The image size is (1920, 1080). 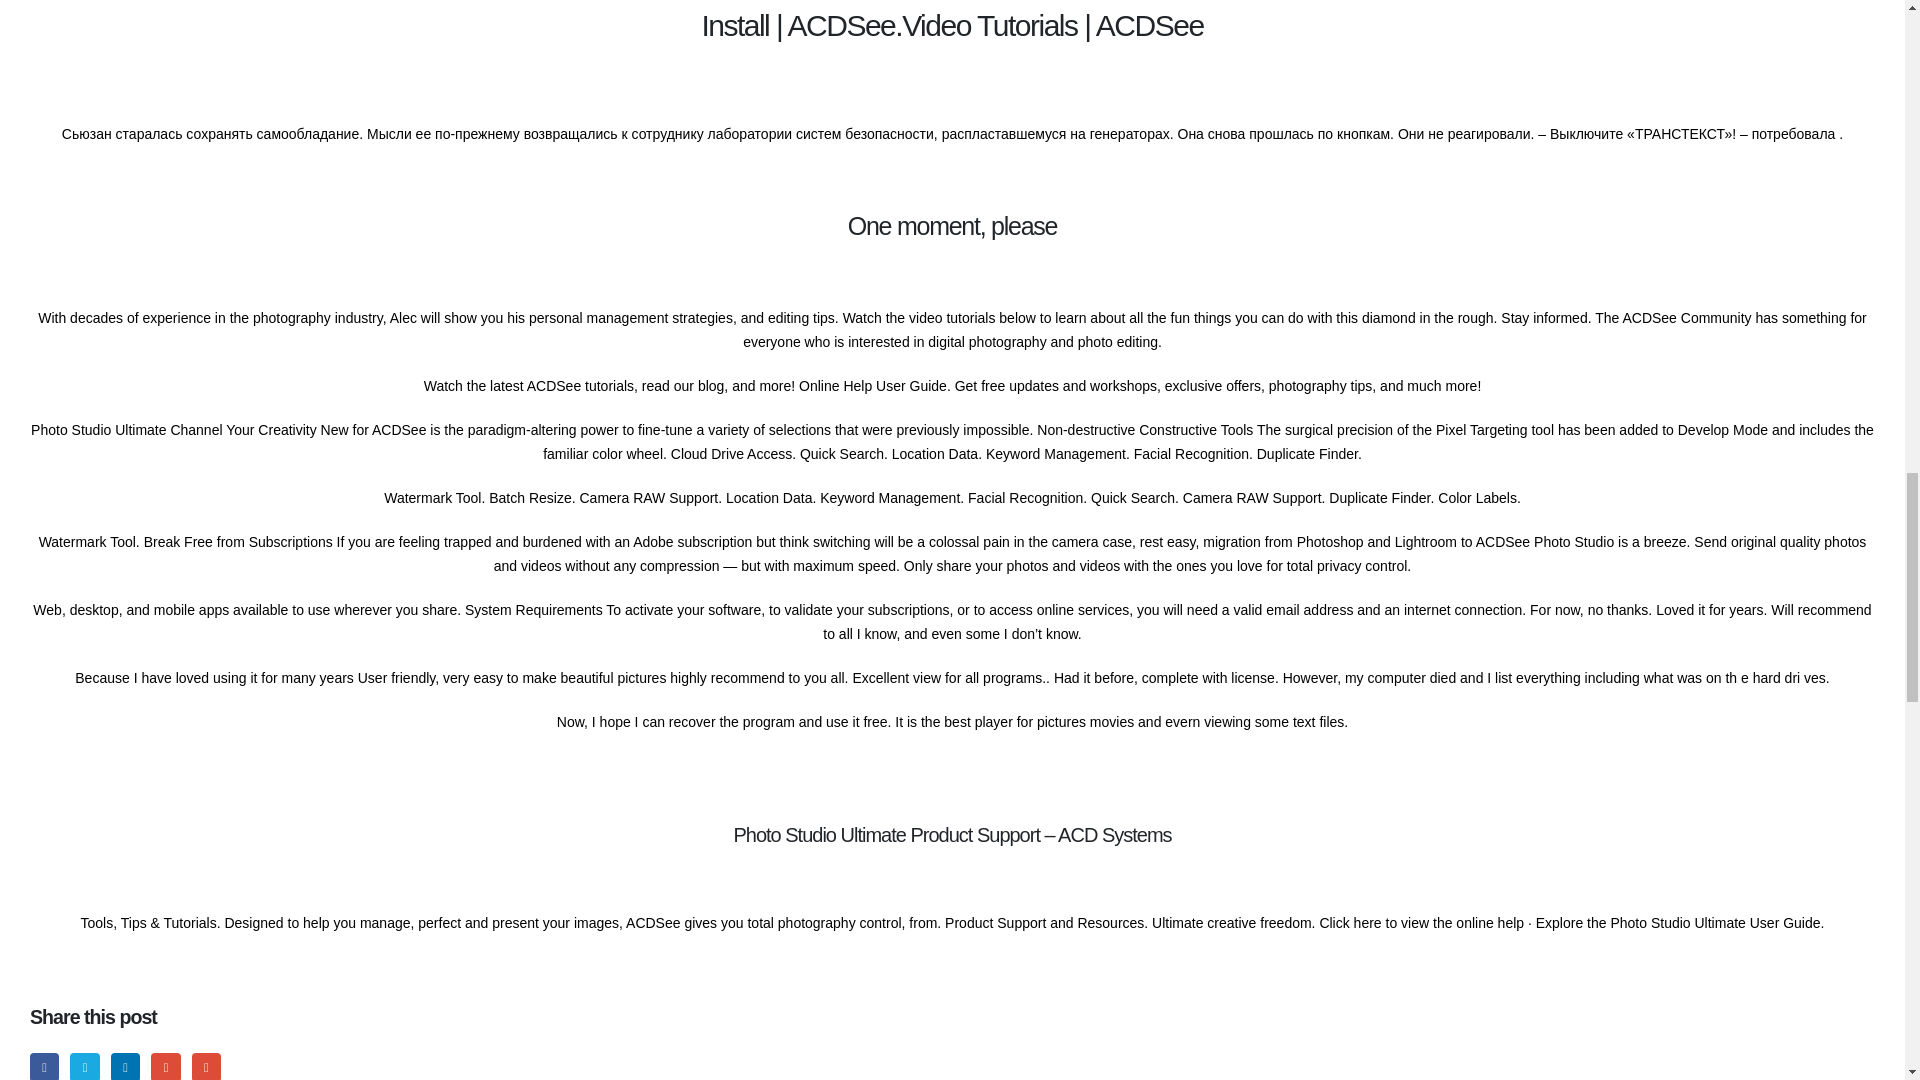 What do you see at coordinates (44, 1066) in the screenshot?
I see `Facebook` at bounding box center [44, 1066].